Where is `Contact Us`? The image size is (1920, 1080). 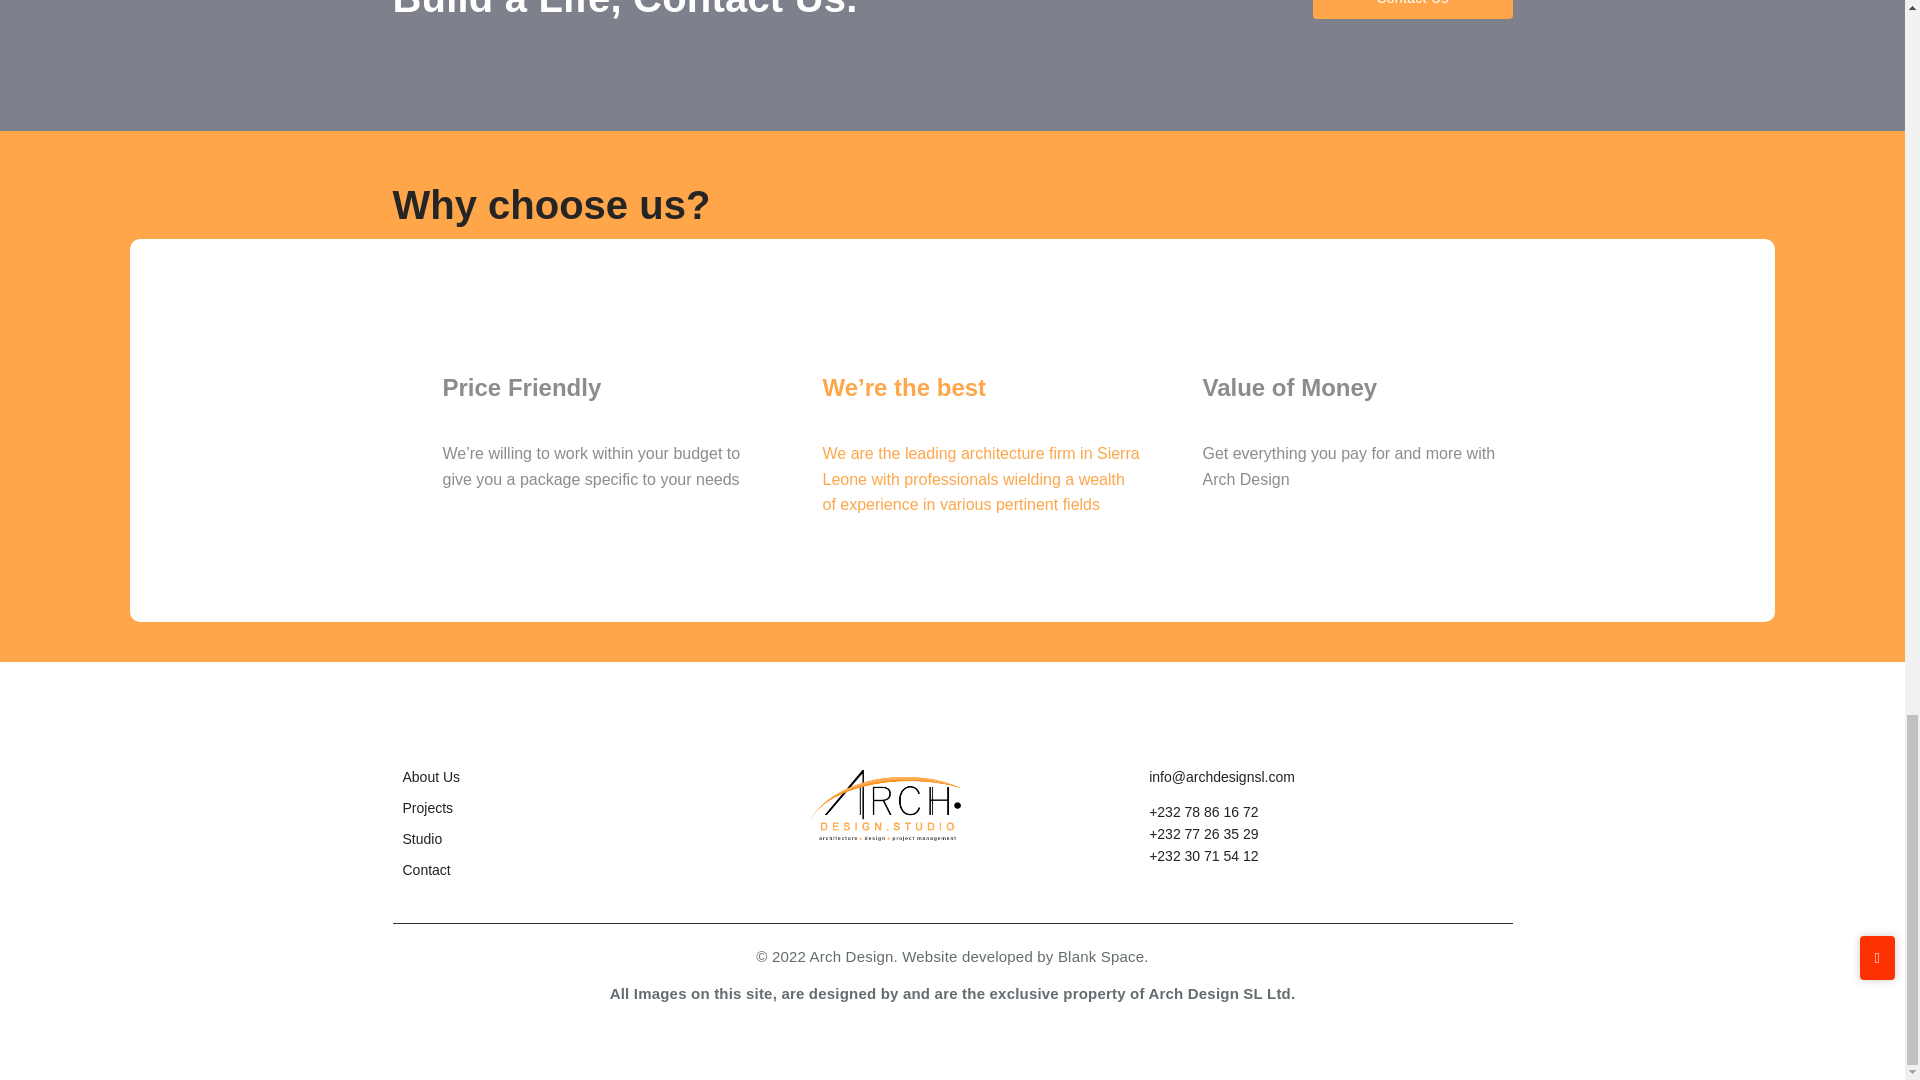 Contact Us is located at coordinates (1412, 9).